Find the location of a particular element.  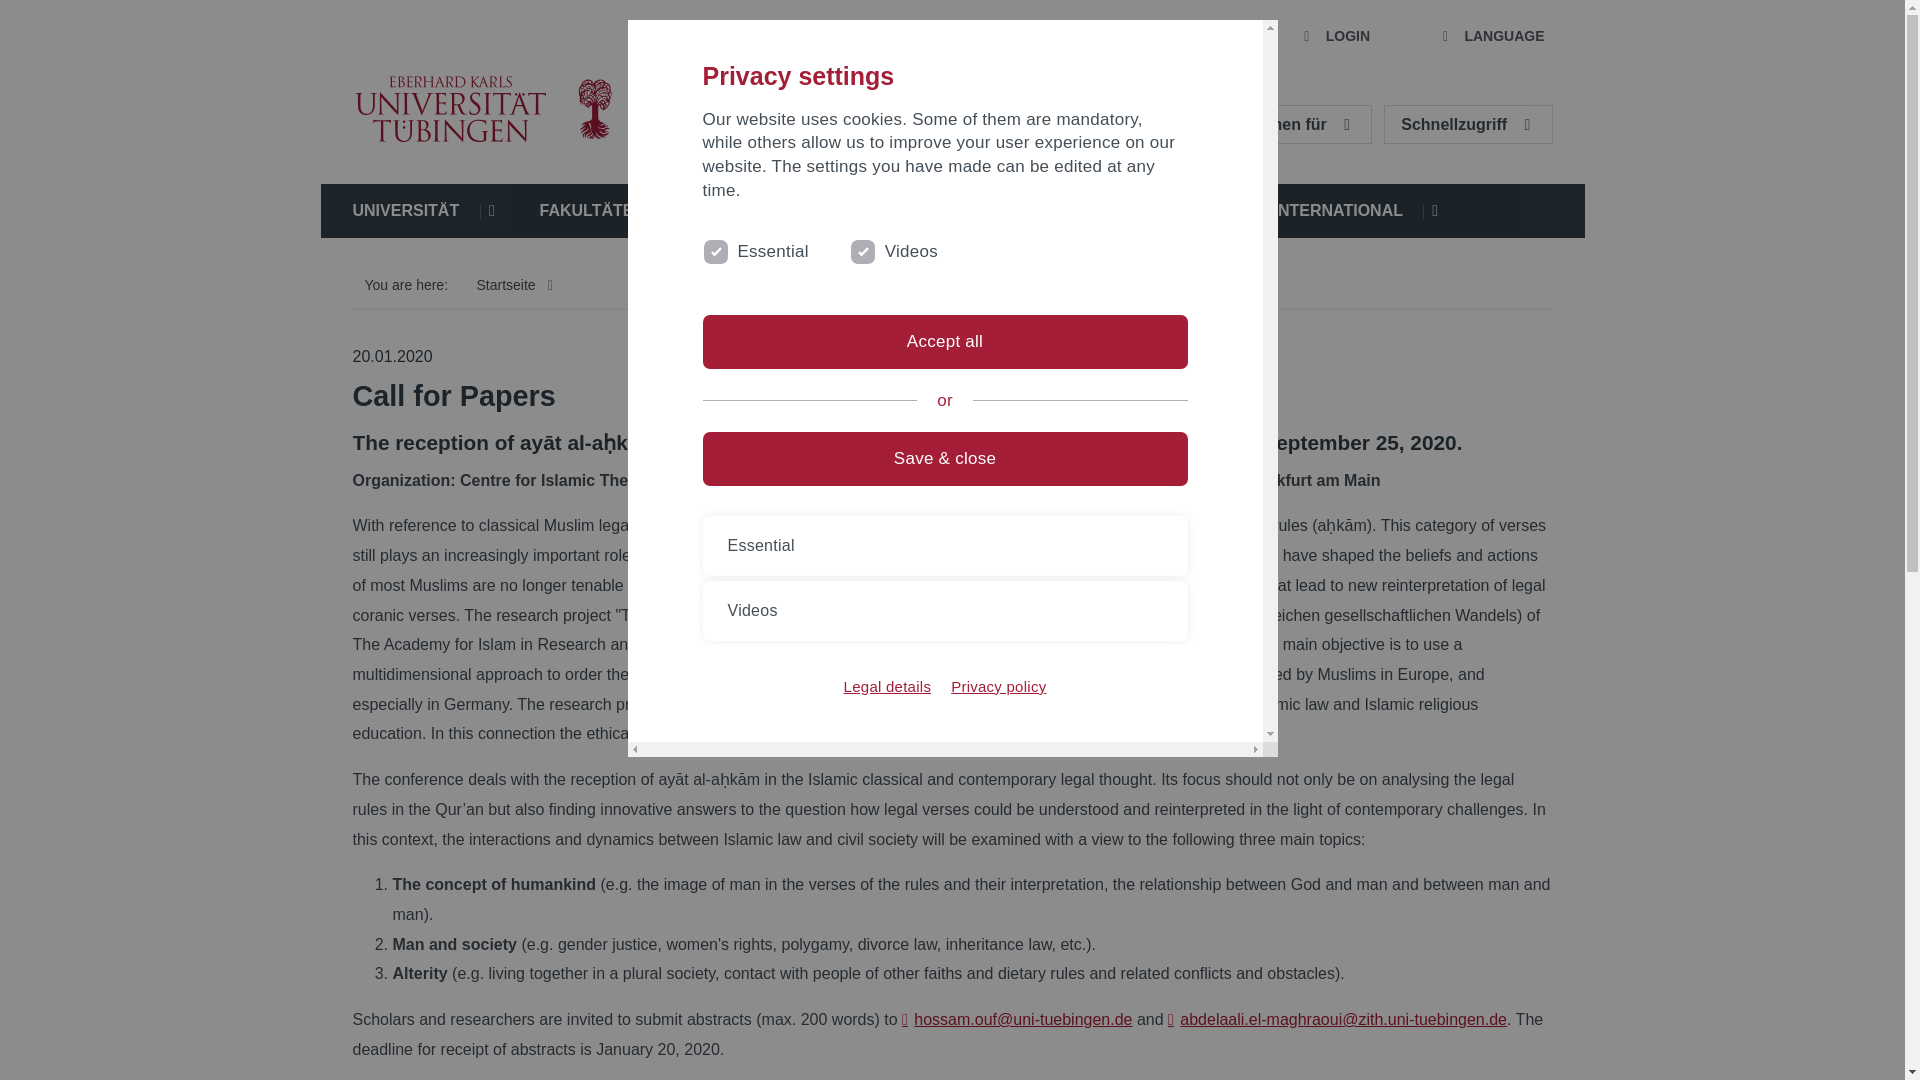

Kontakt is located at coordinates (1037, 37).